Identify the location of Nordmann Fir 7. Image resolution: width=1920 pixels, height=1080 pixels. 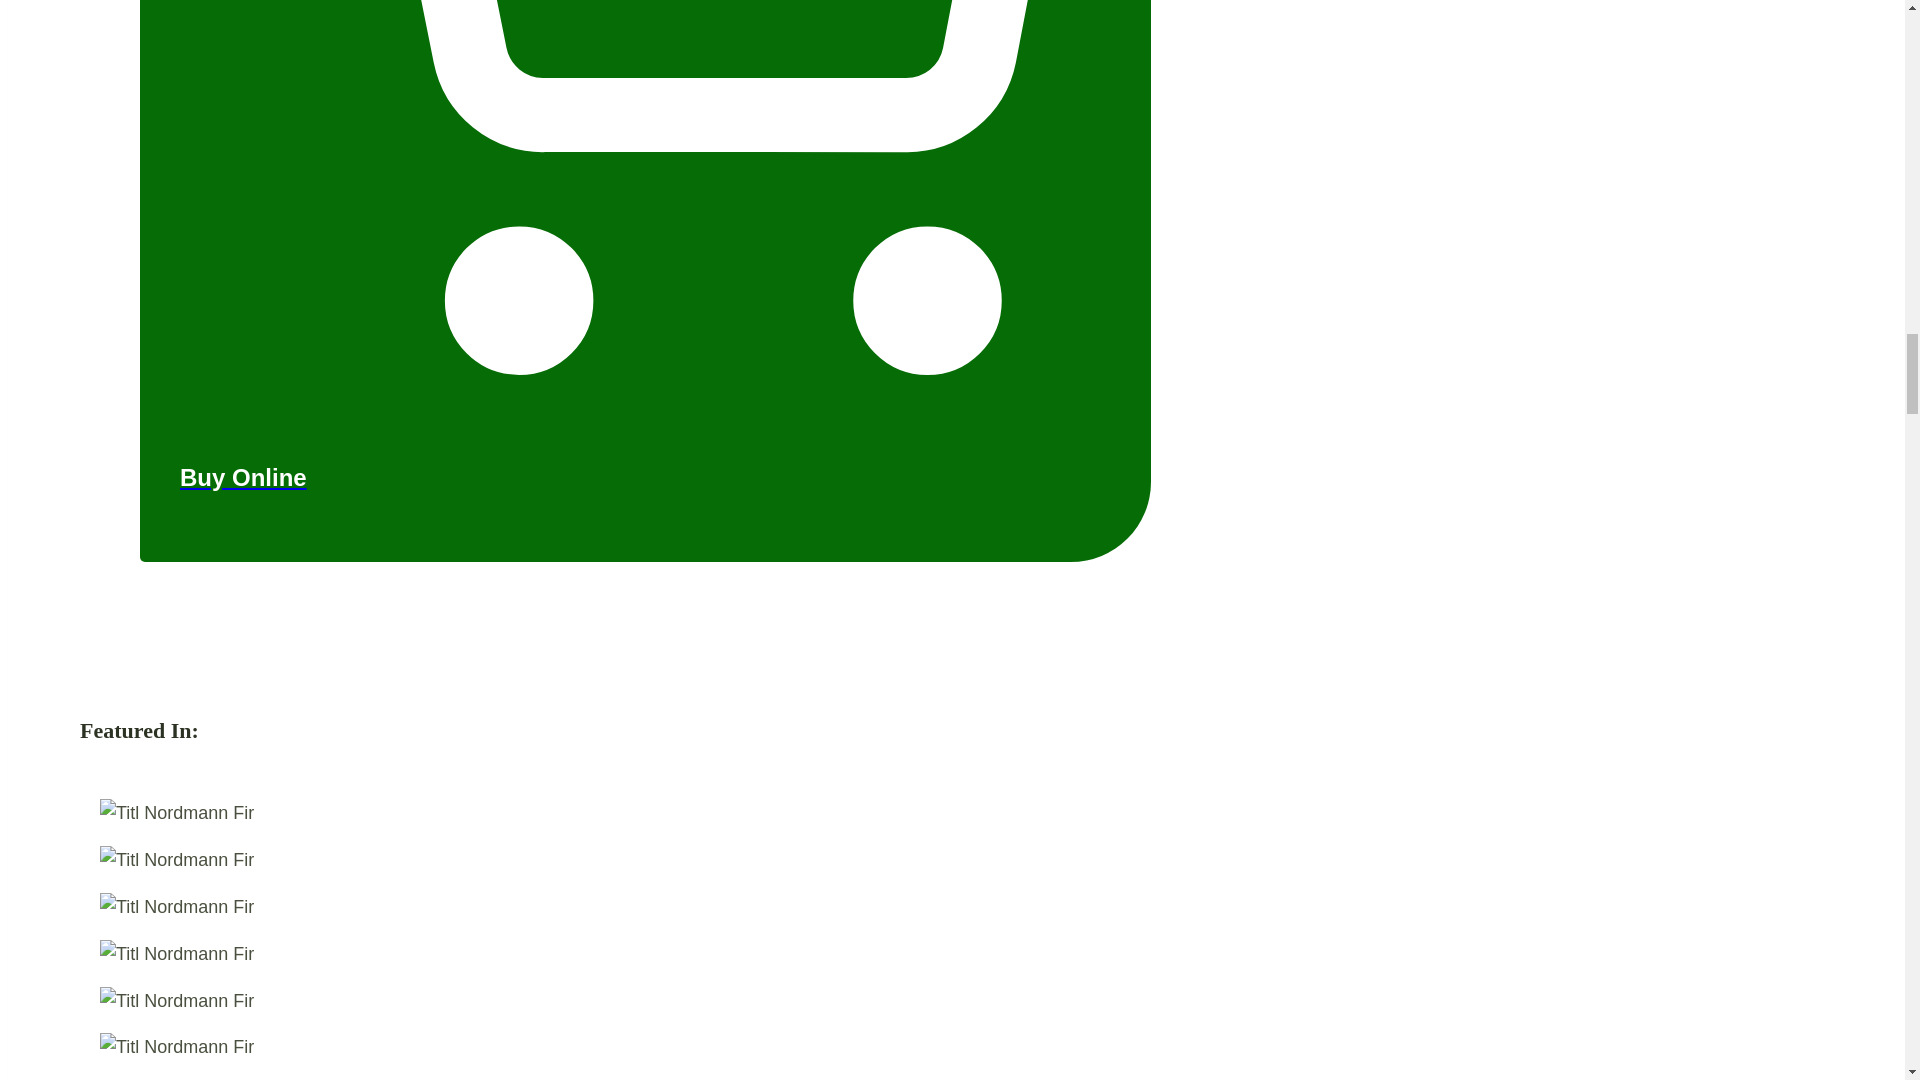
(176, 1046).